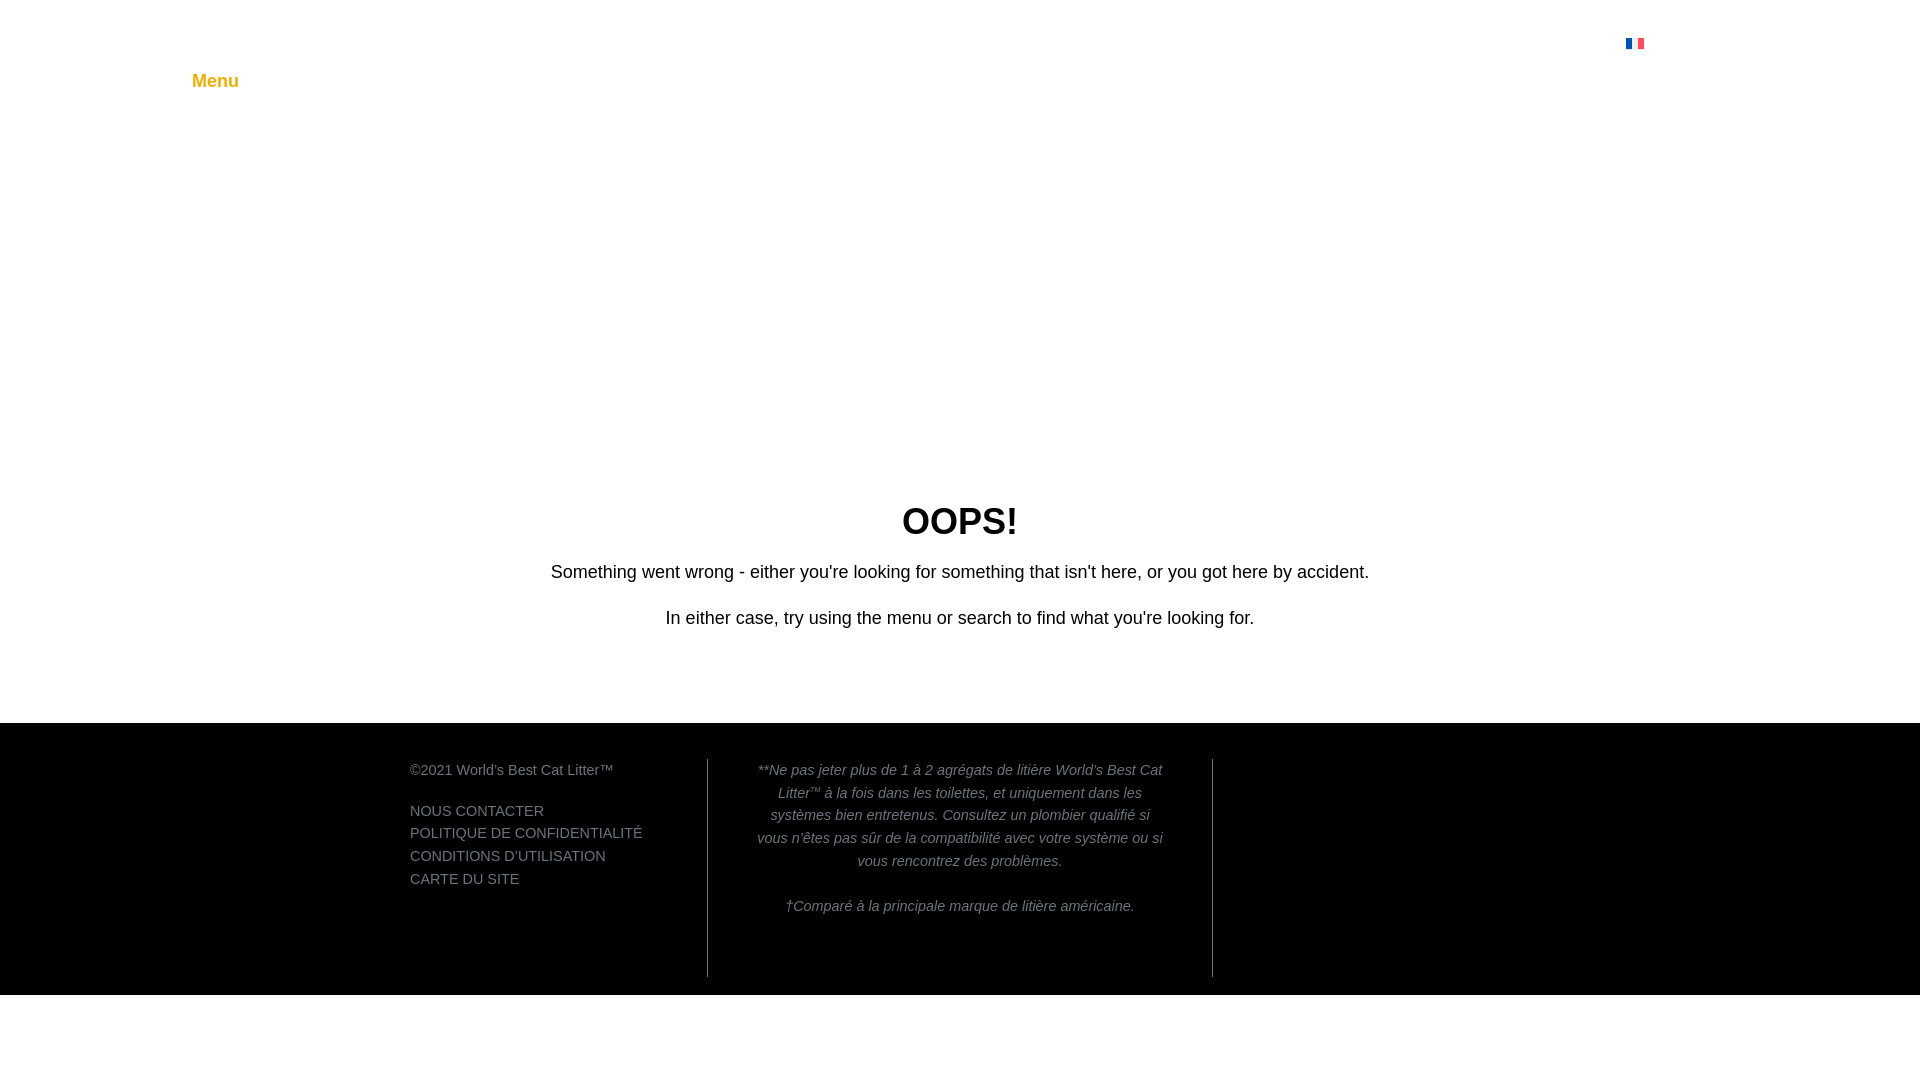 This screenshot has height=1080, width=1920. I want to click on pinterest, so click(1392, 772).